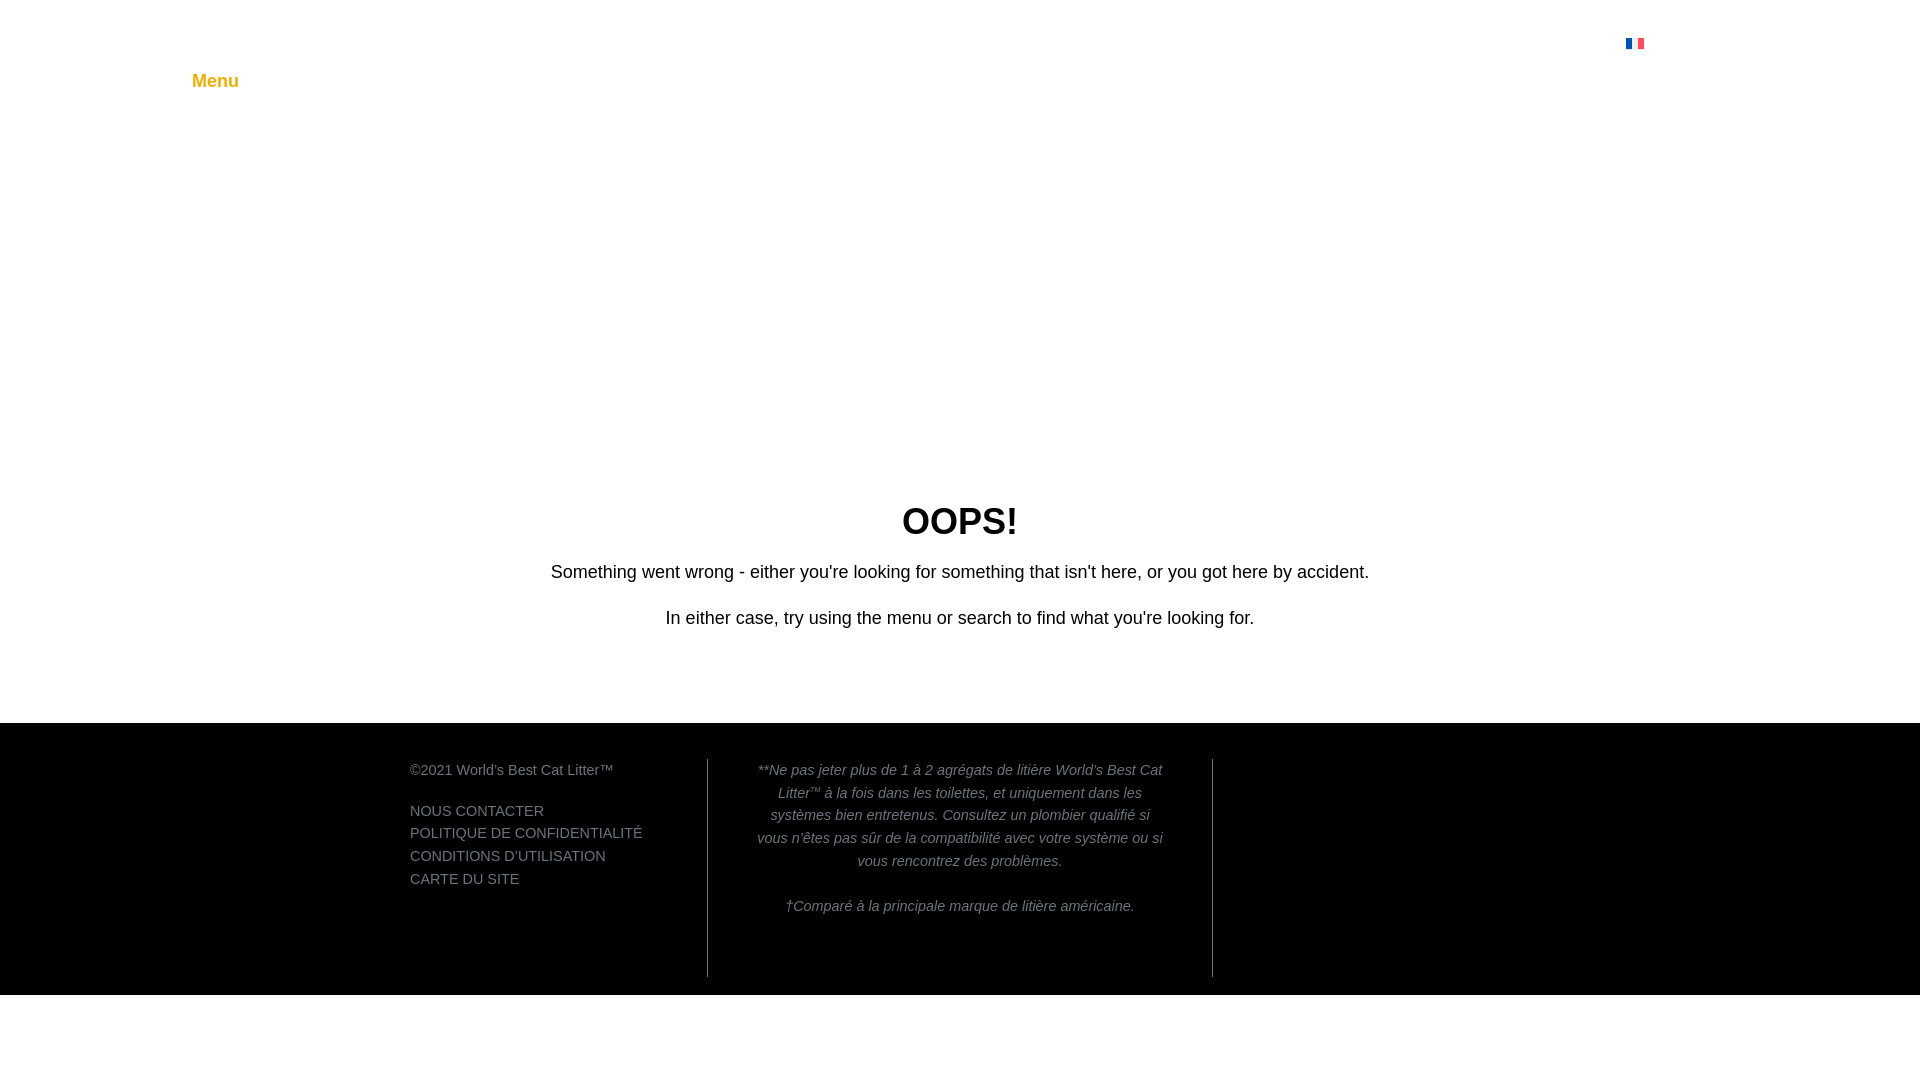 This screenshot has height=1080, width=1920. I want to click on pinterest, so click(1392, 772).